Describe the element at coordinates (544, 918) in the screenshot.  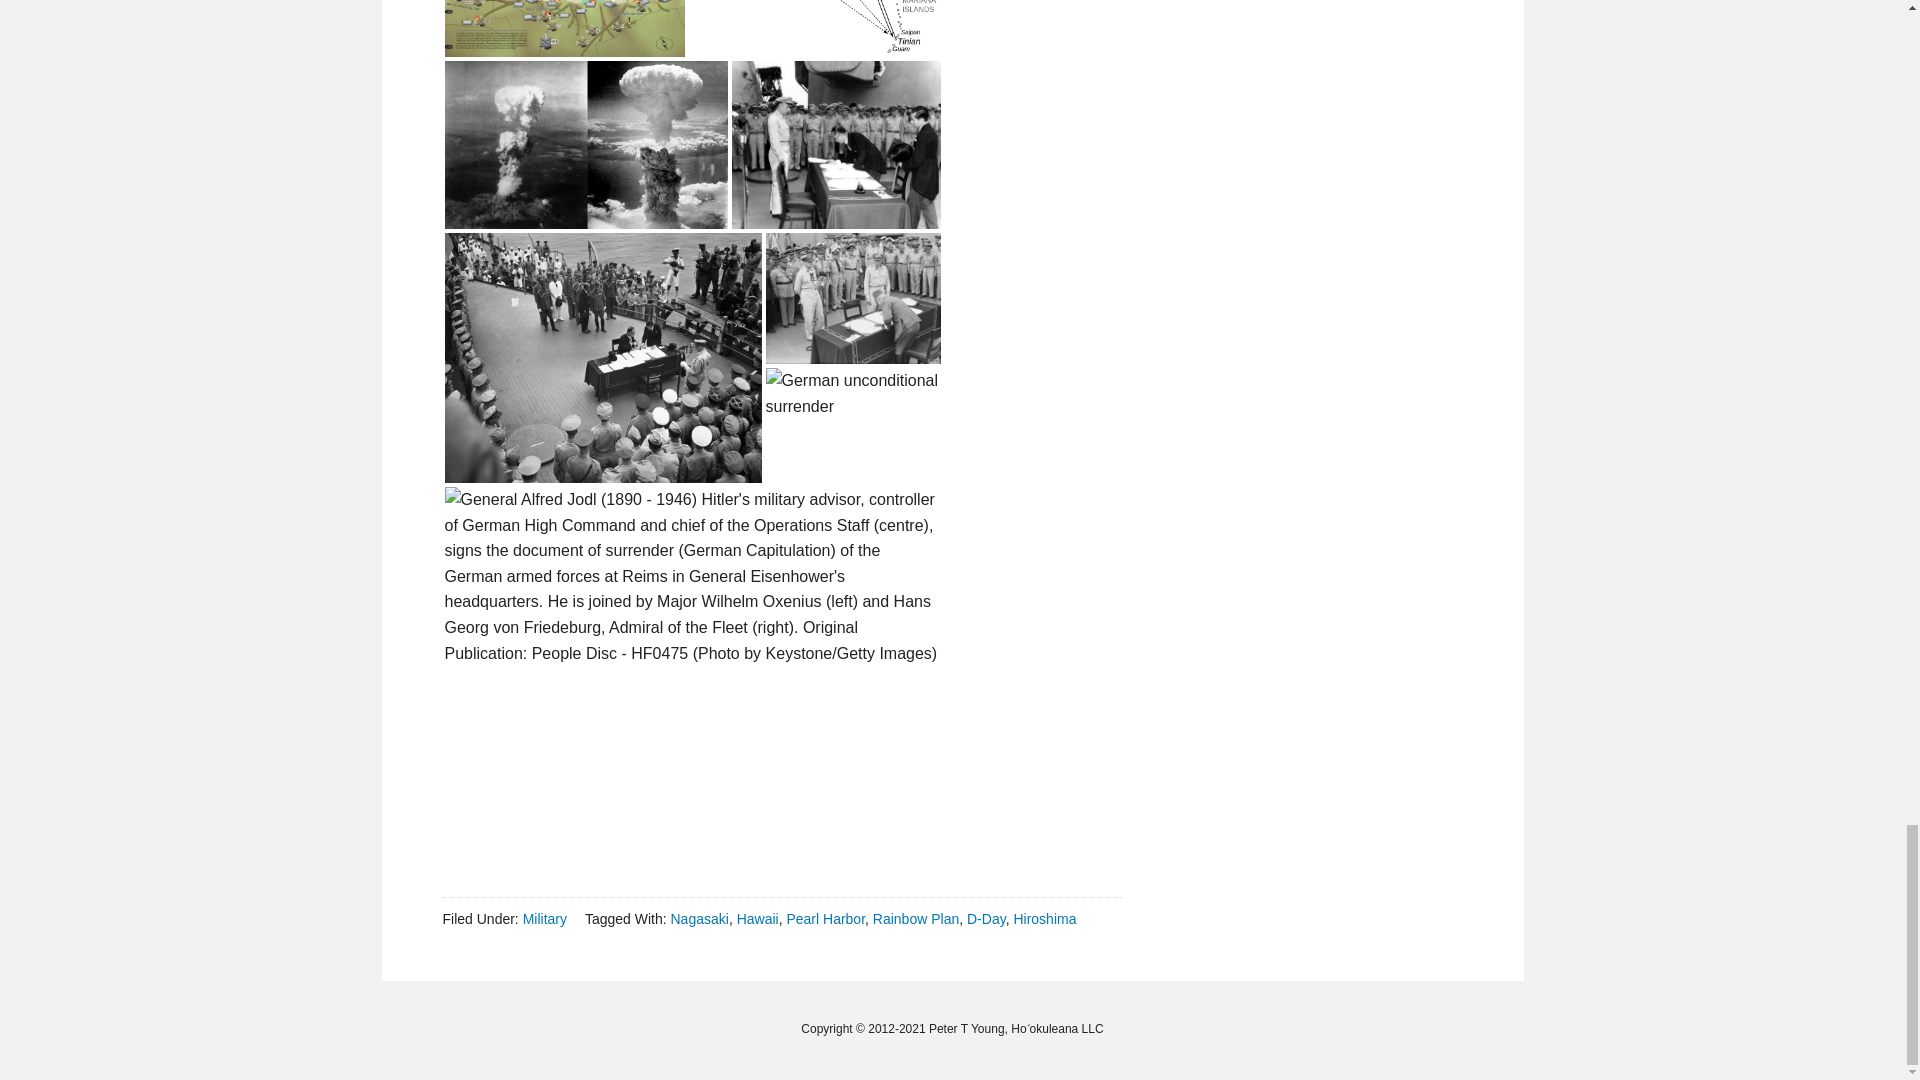
I see `Military` at that location.